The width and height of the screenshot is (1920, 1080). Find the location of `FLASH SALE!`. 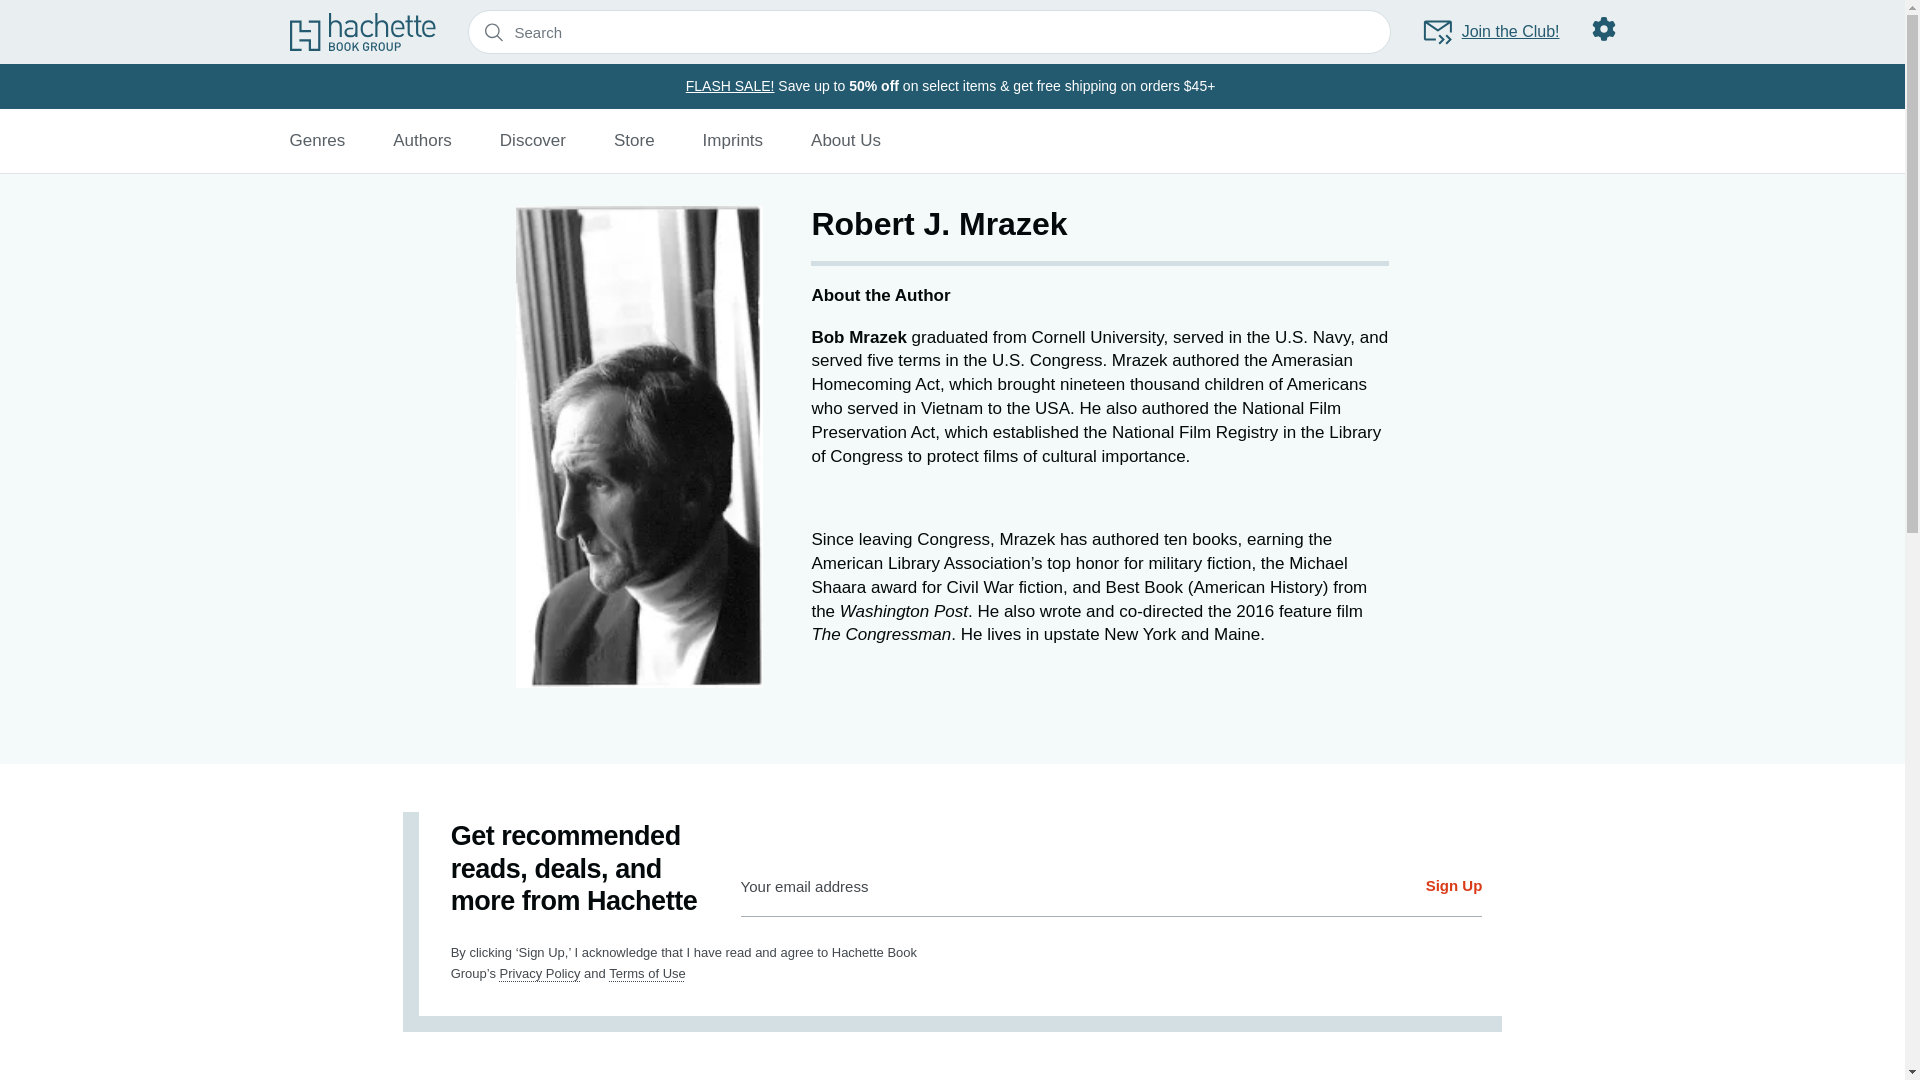

FLASH SALE! is located at coordinates (730, 85).